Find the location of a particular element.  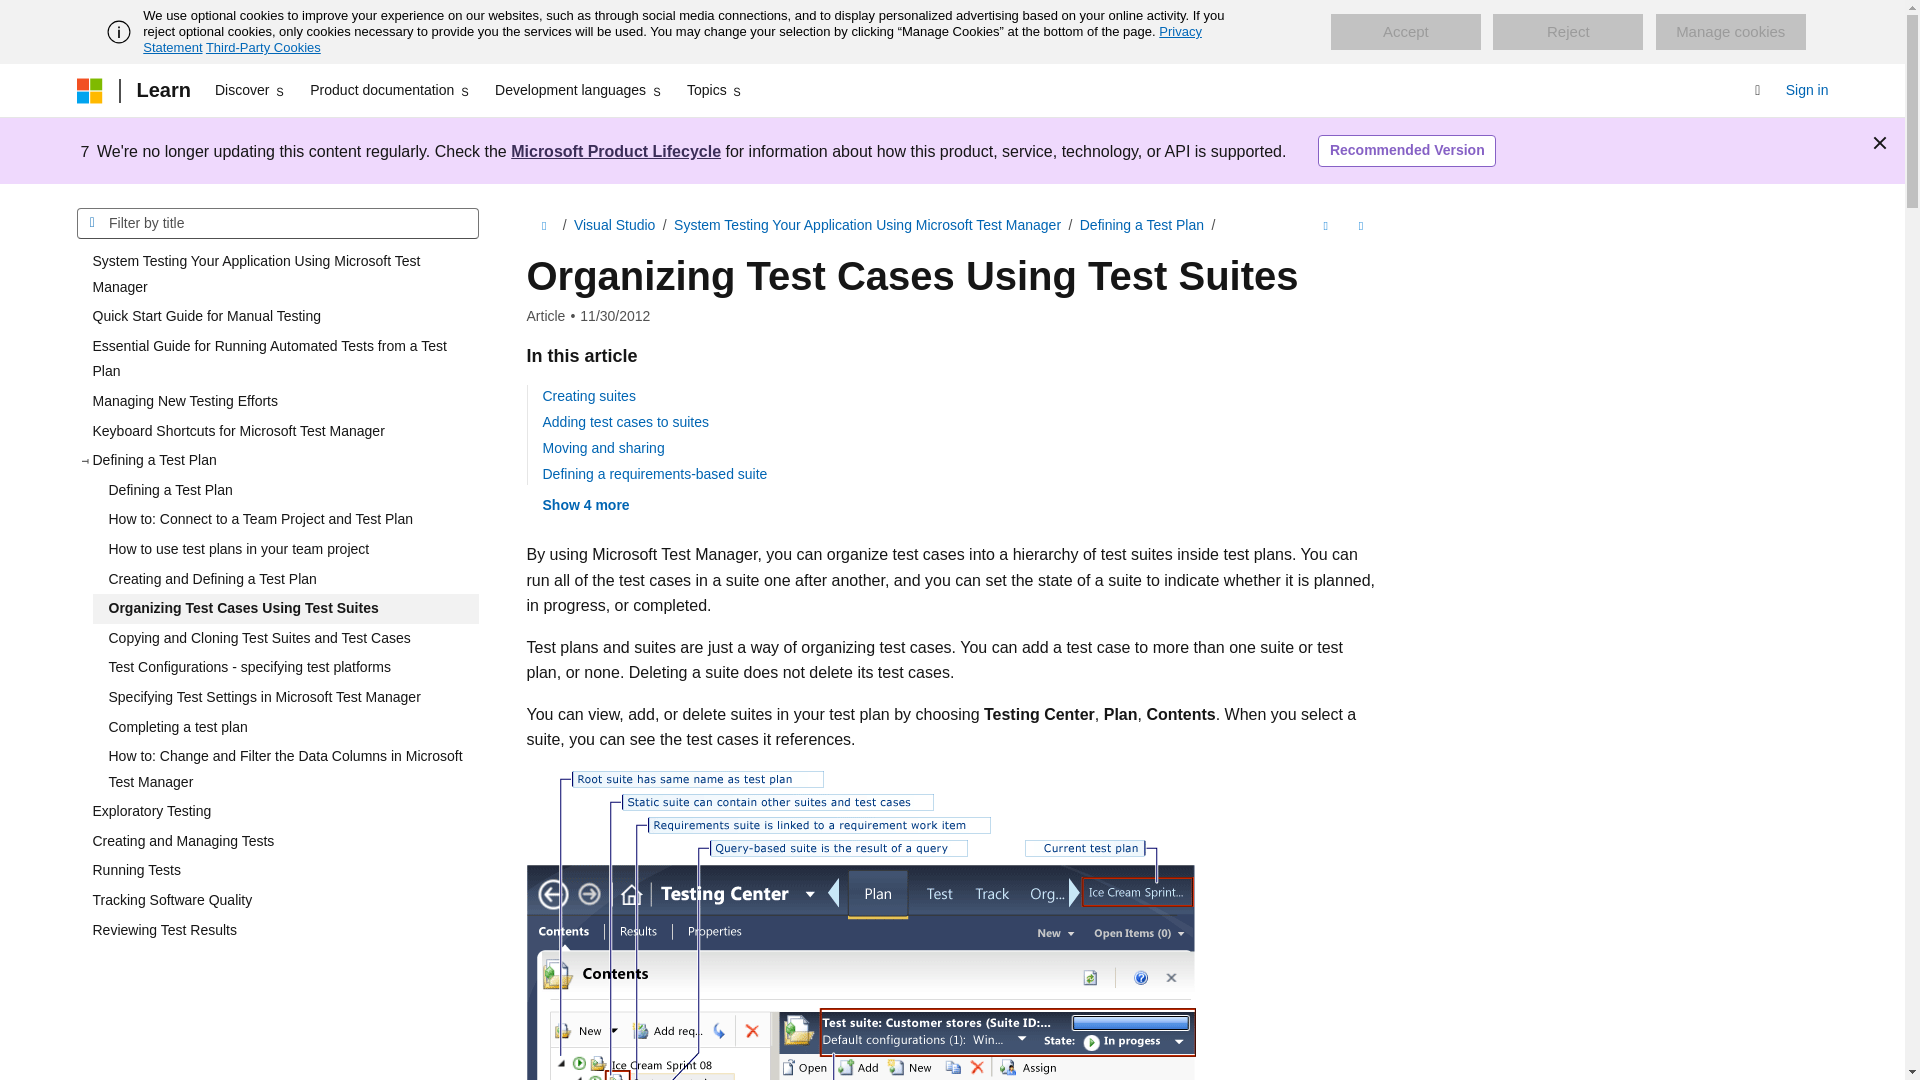

Essential Guide for Running Automated Tests from a Test Plan is located at coordinates (277, 358).